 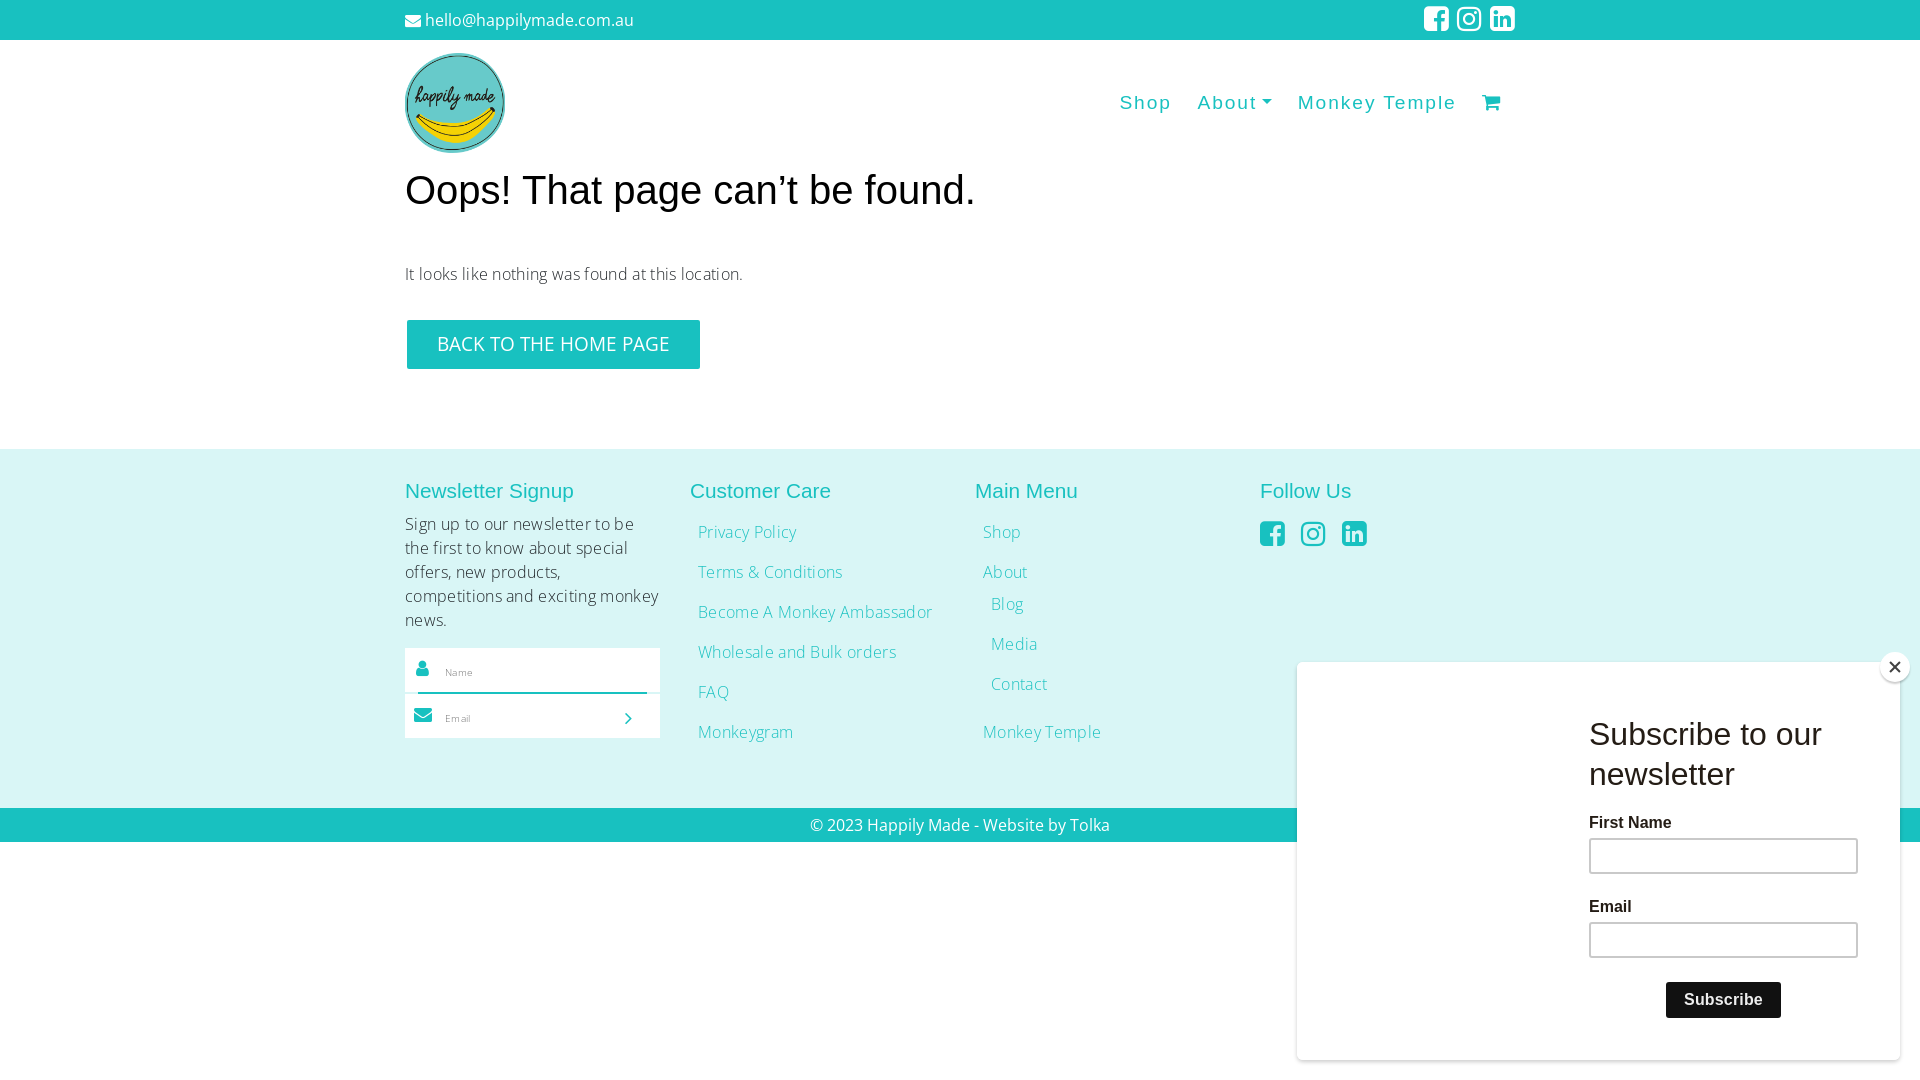 I want to click on Shop, so click(x=1146, y=104).